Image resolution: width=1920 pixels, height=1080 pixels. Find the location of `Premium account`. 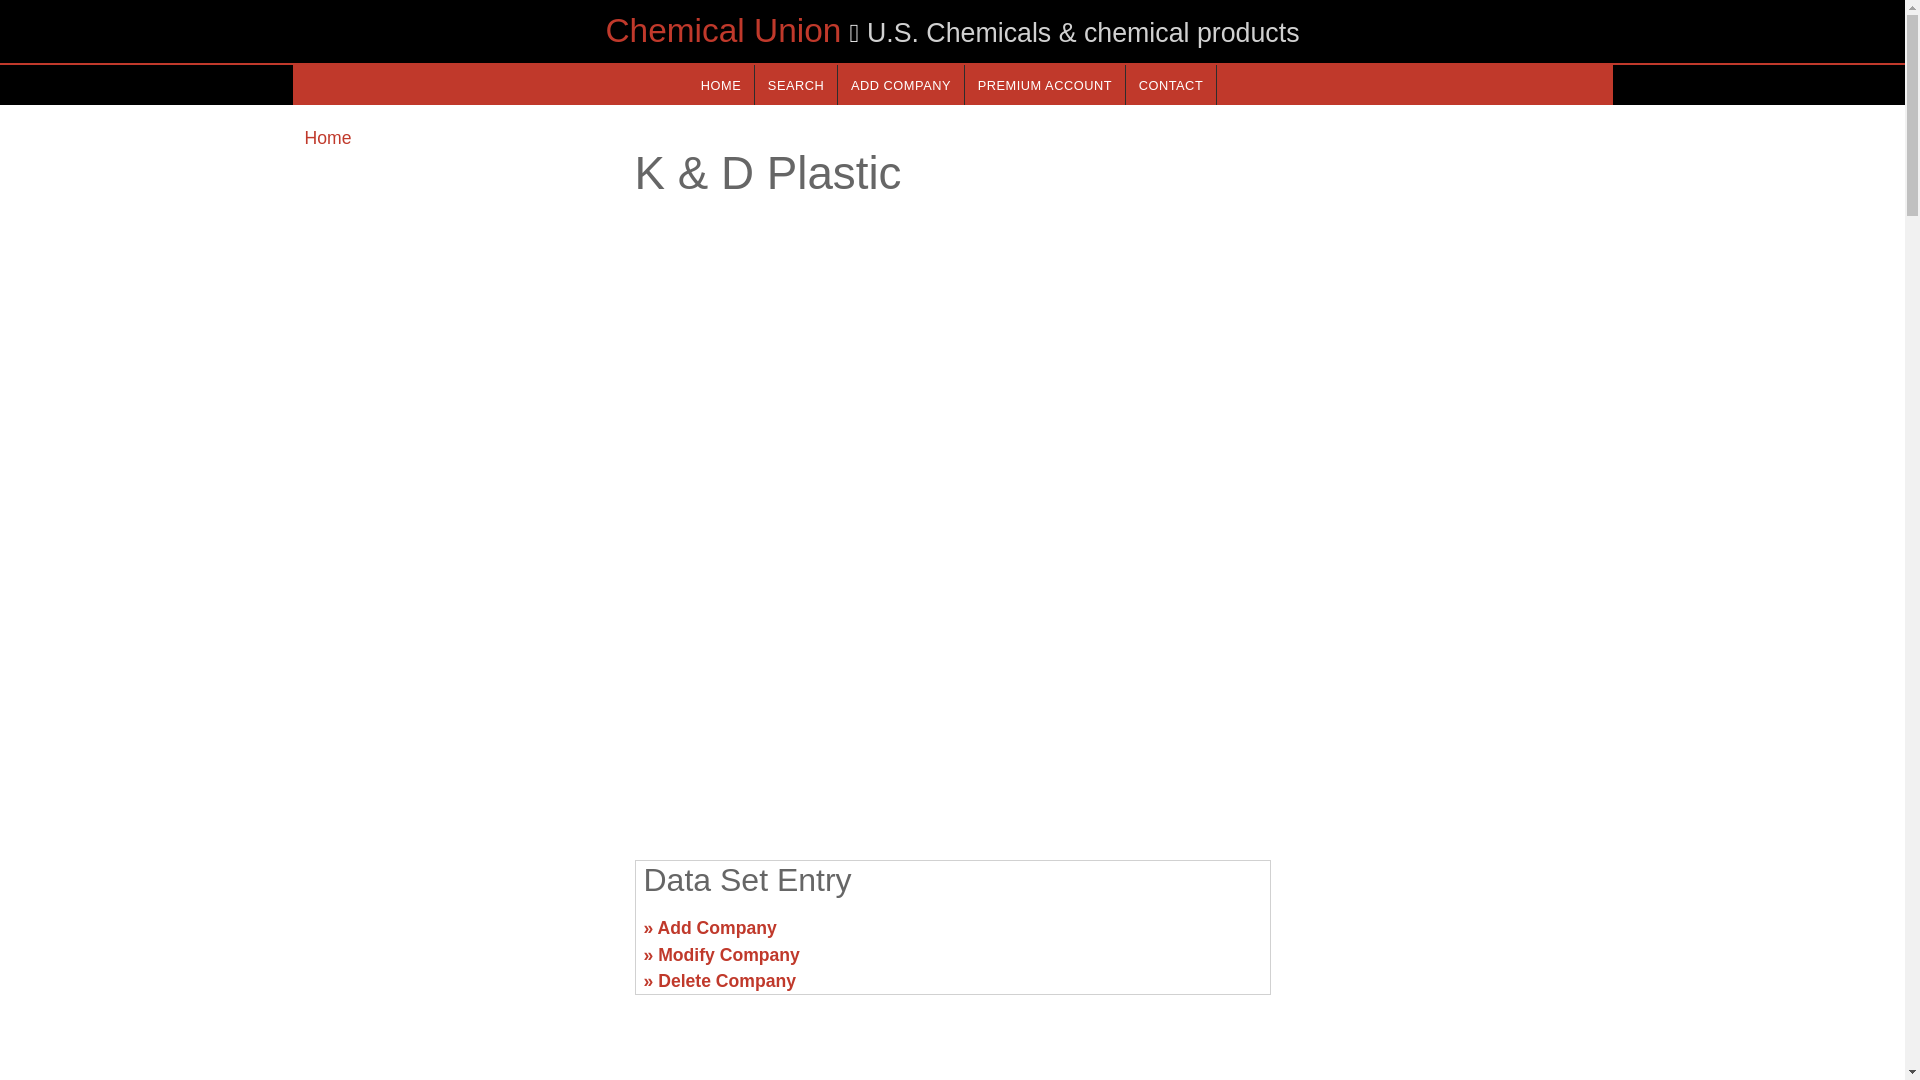

Premium account is located at coordinates (1045, 84).